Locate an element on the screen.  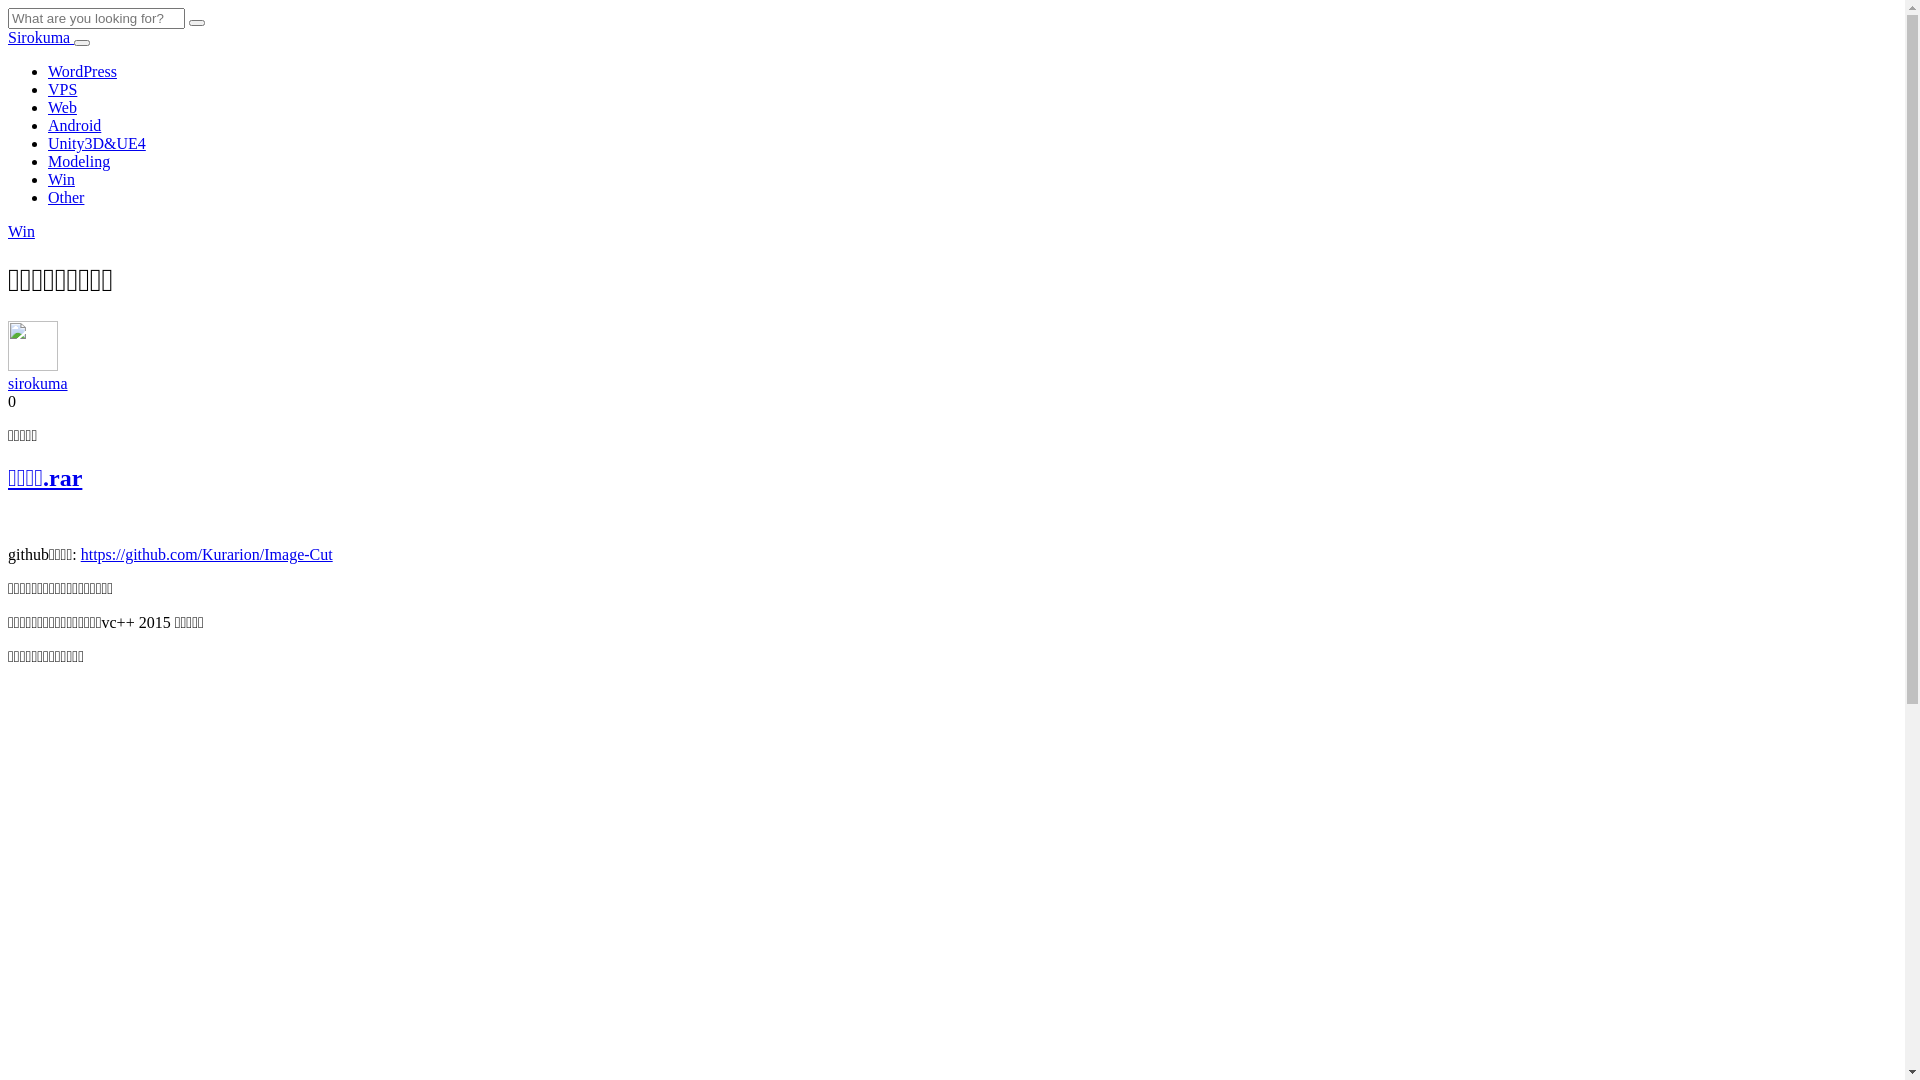
Web is located at coordinates (62, 108).